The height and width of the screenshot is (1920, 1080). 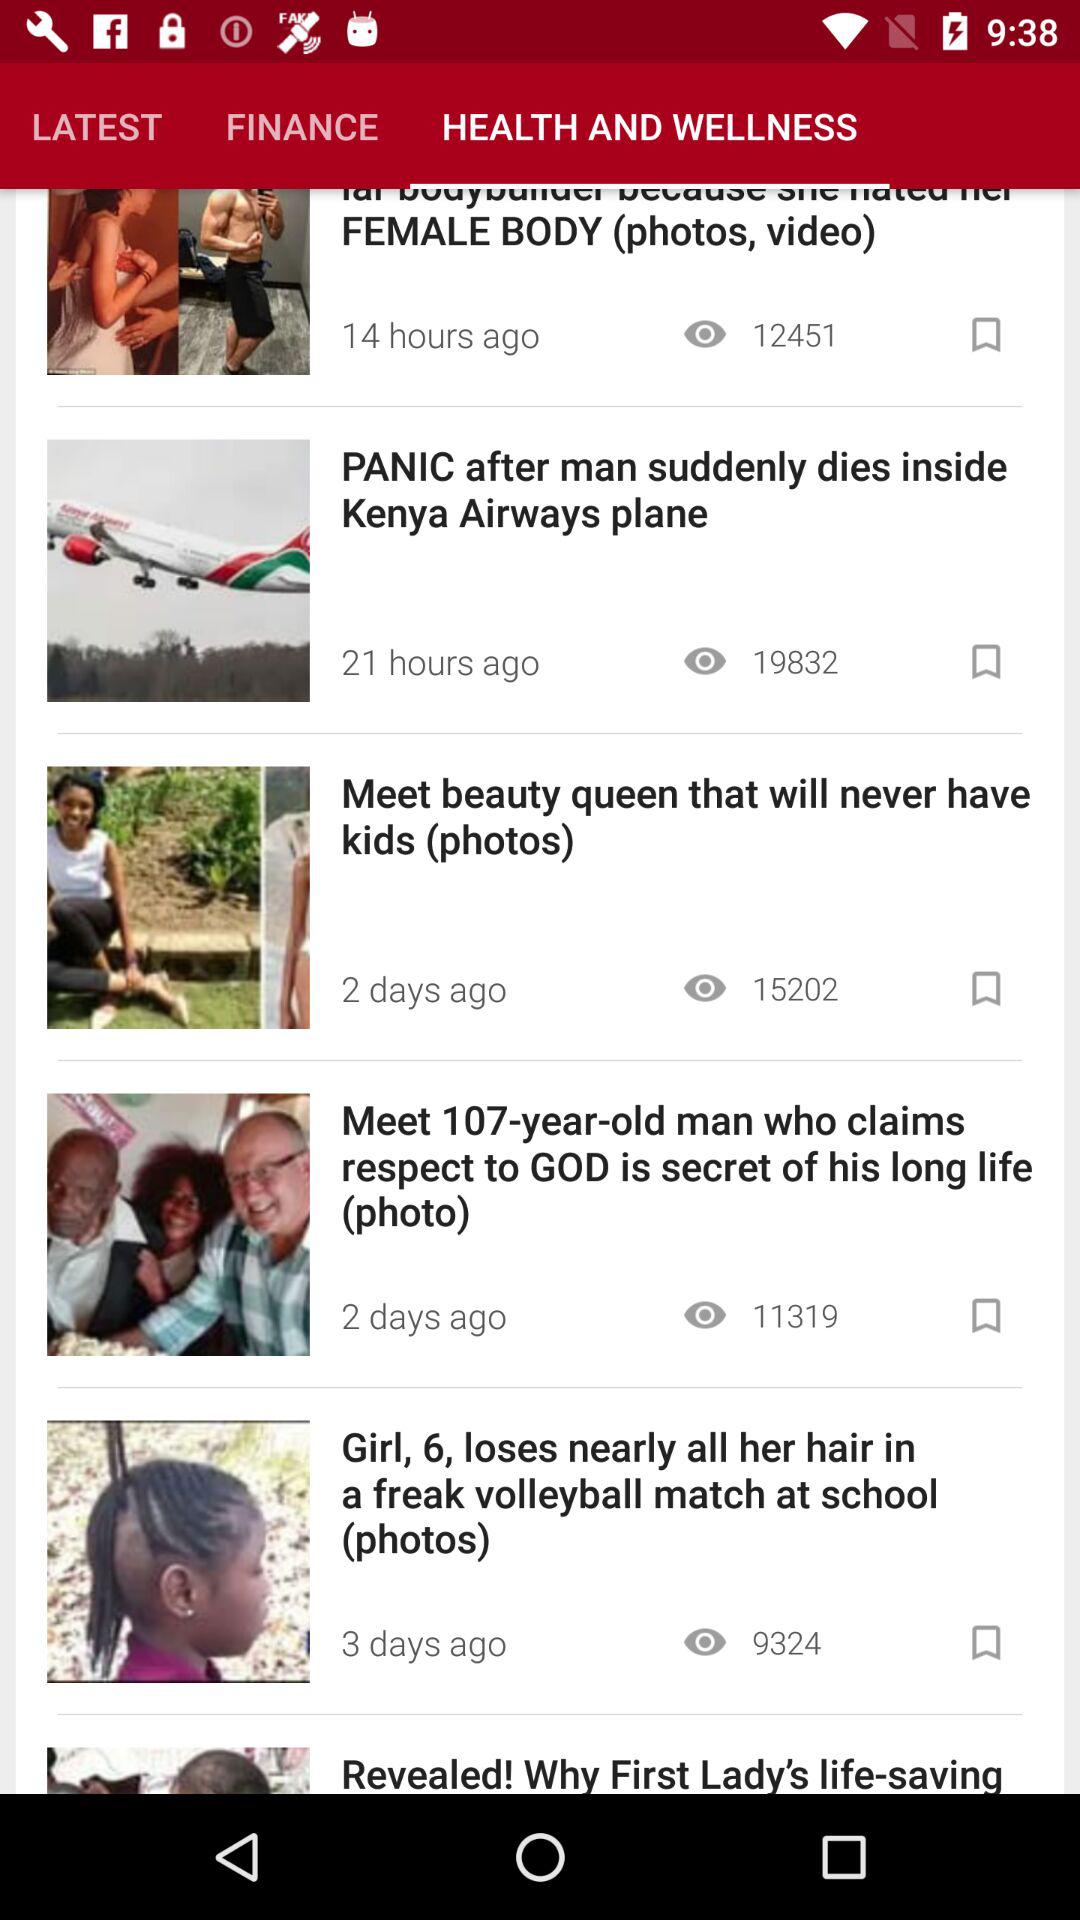 I want to click on add to saved list, so click(x=986, y=988).